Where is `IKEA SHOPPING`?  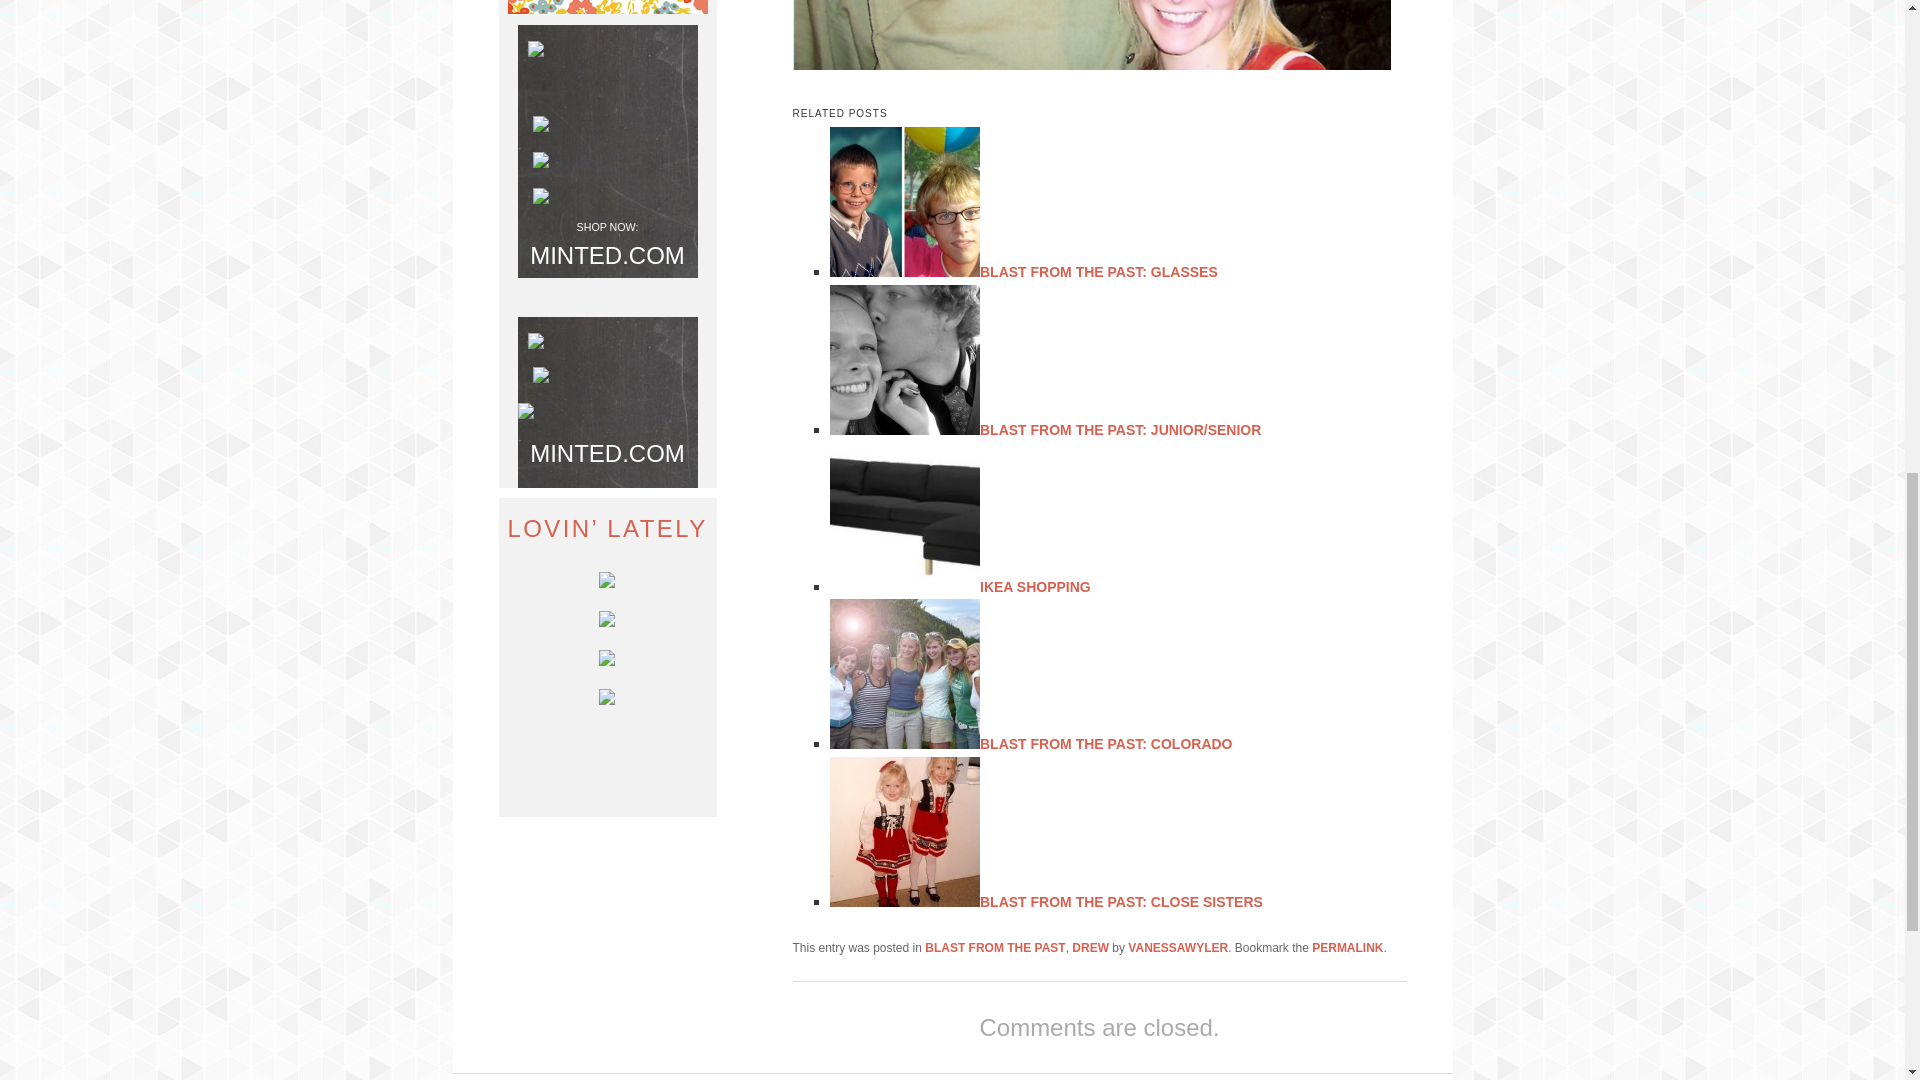 IKEA SHOPPING is located at coordinates (1034, 586).